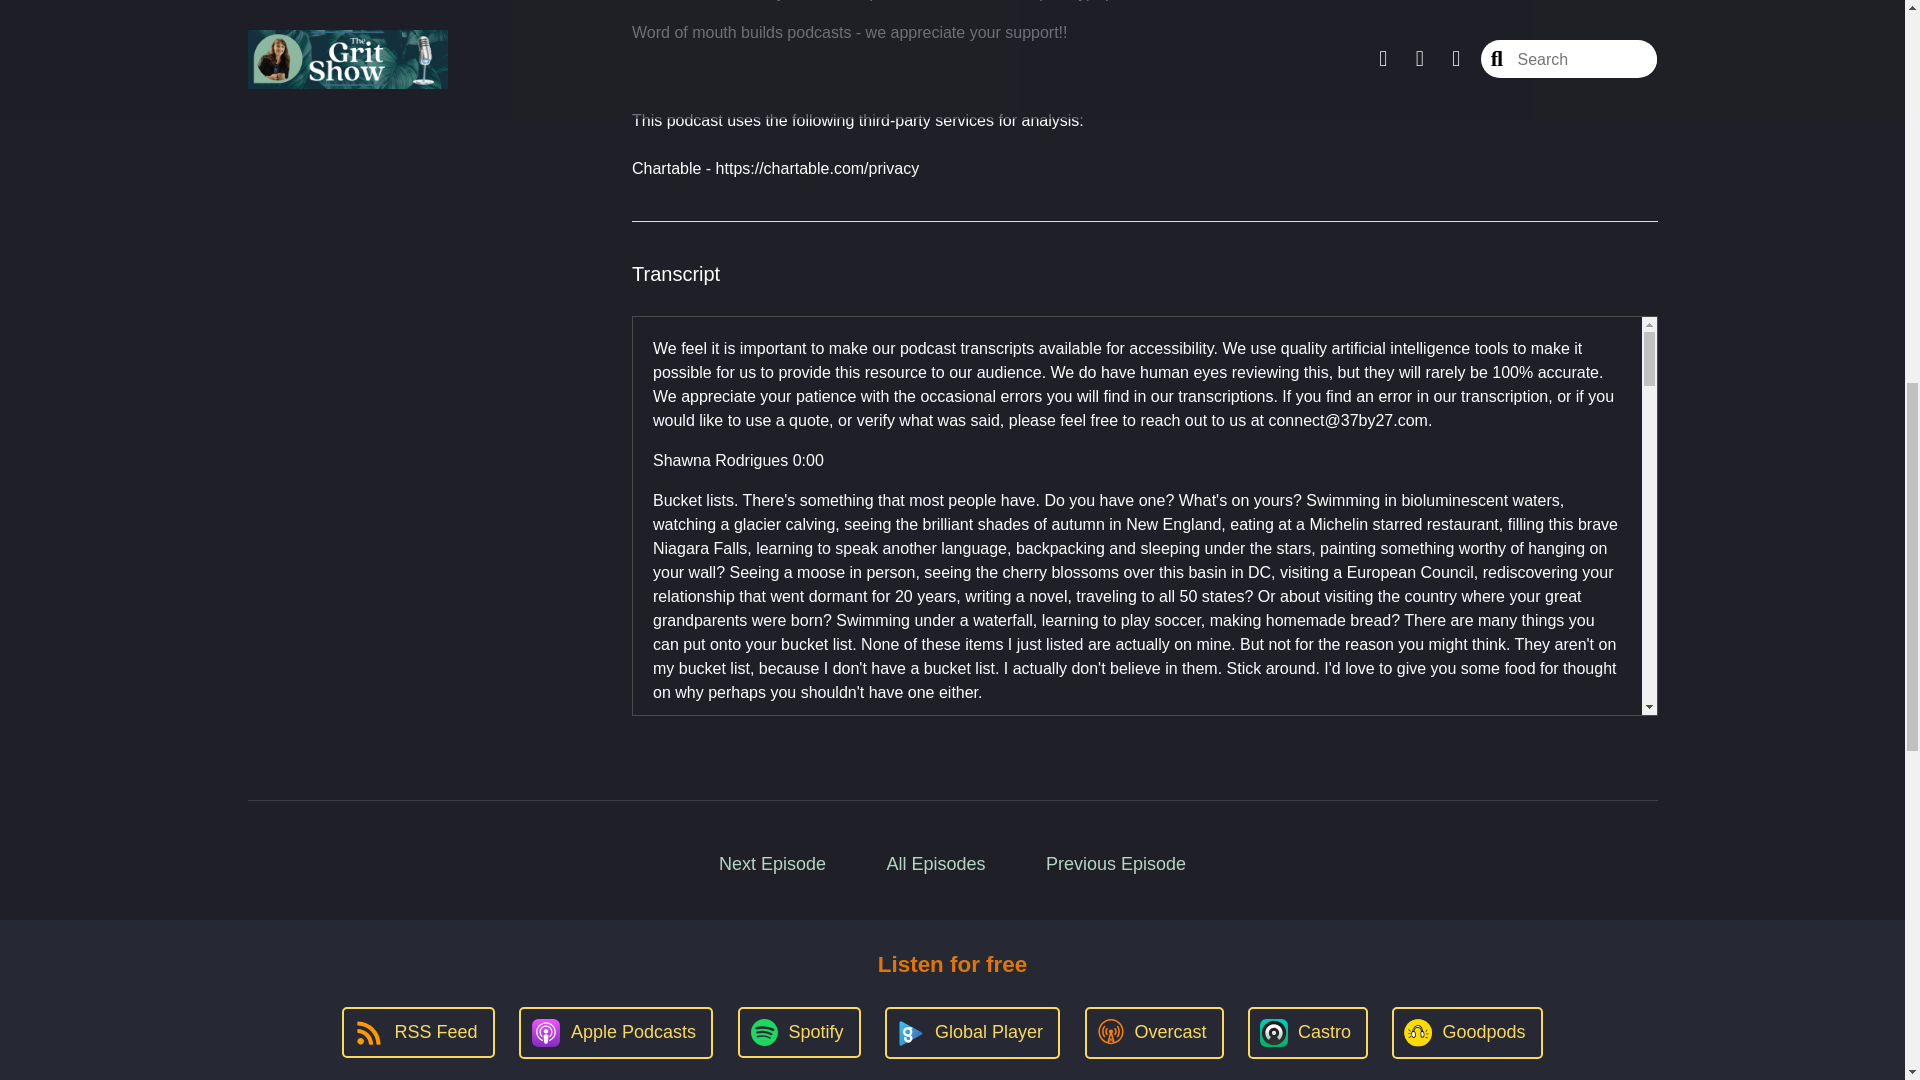 The height and width of the screenshot is (1080, 1920). What do you see at coordinates (1466, 1032) in the screenshot?
I see `Goodpods` at bounding box center [1466, 1032].